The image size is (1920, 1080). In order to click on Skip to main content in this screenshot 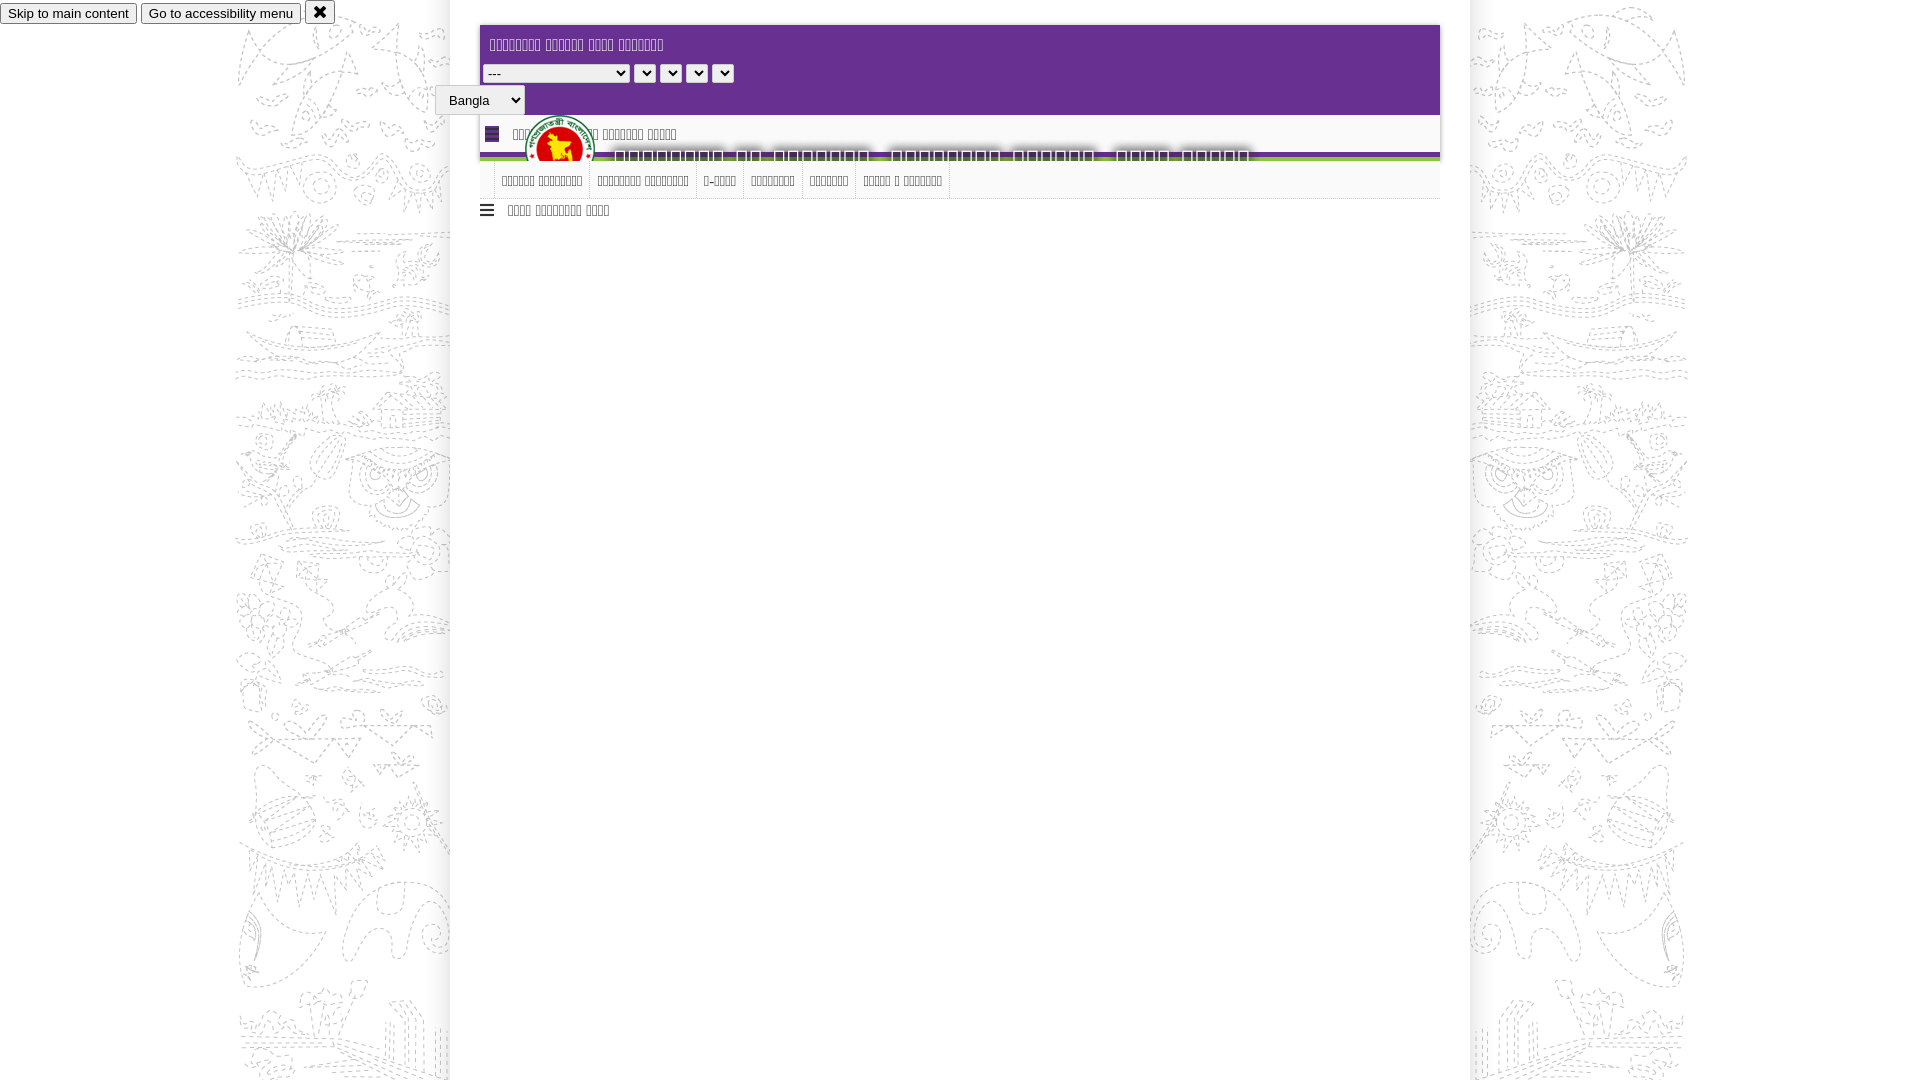, I will do `click(68, 14)`.